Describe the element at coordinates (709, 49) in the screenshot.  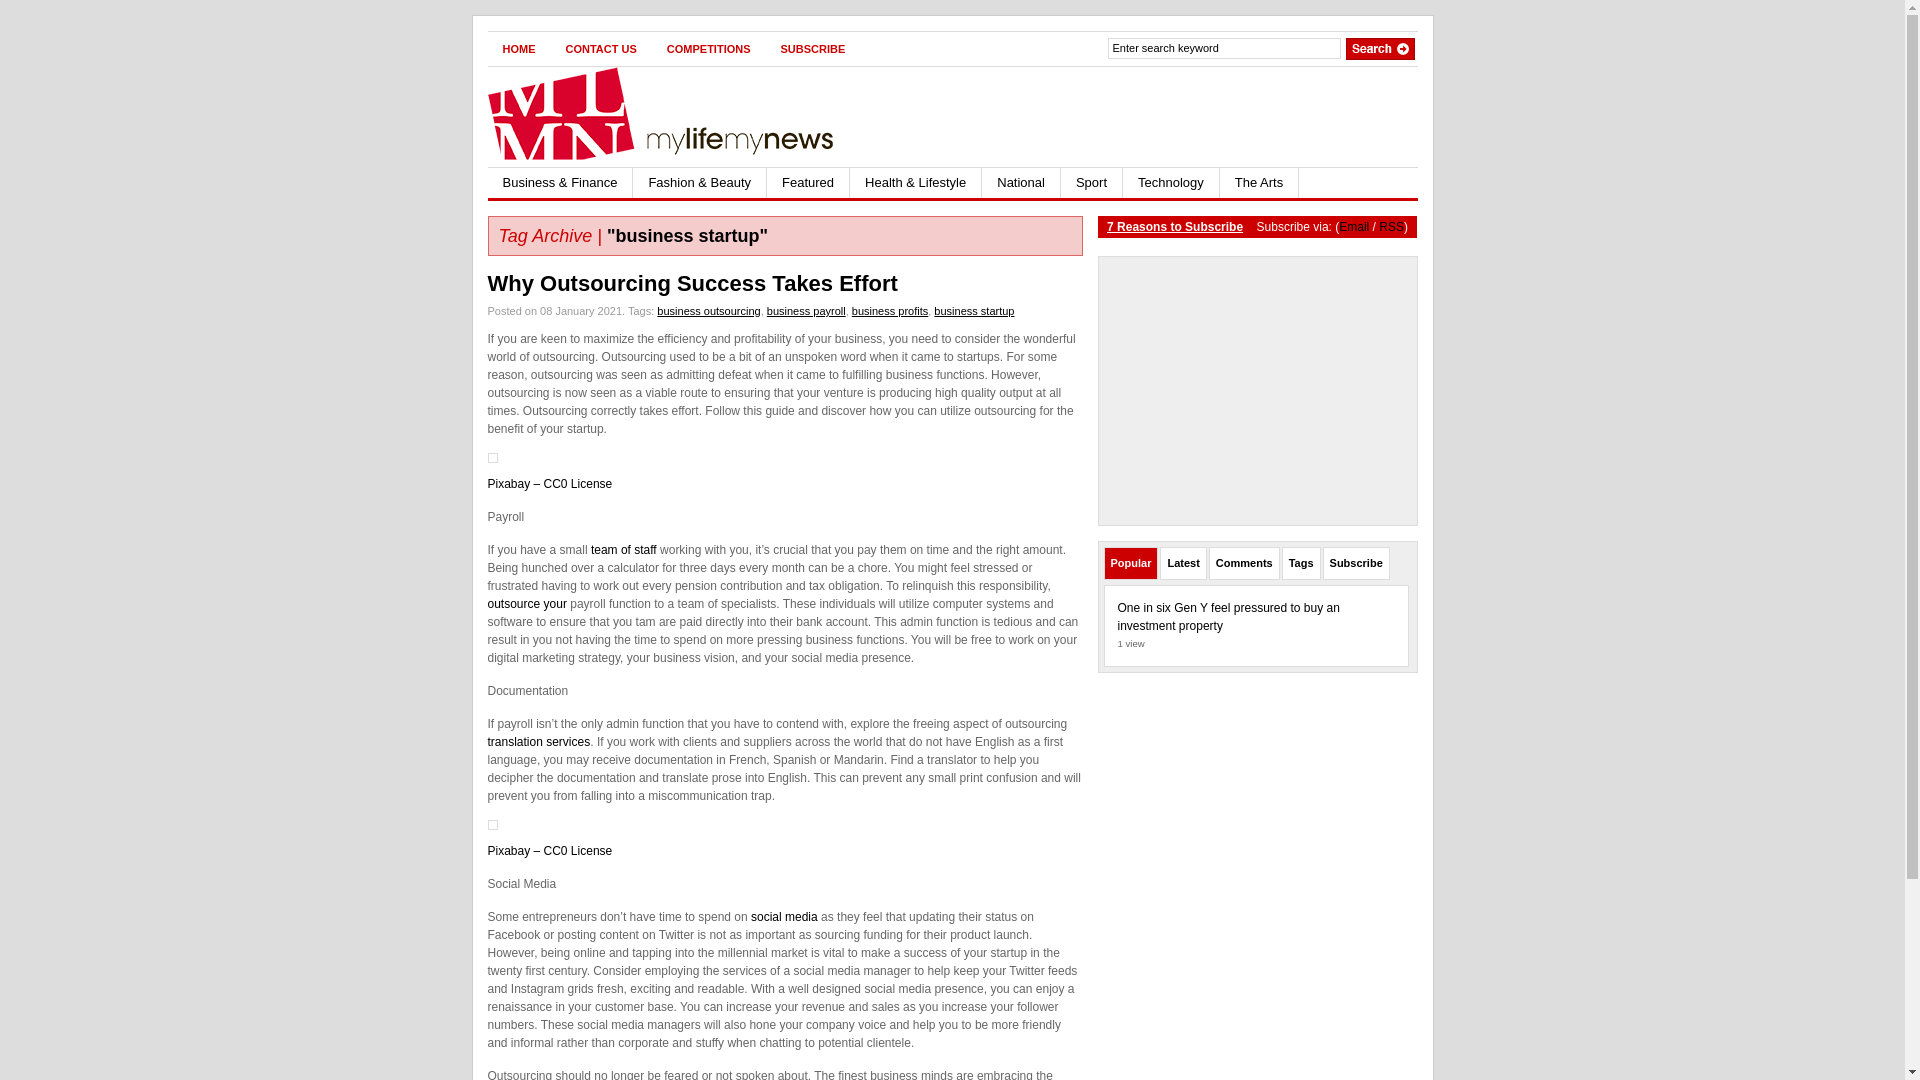
I see `COMPETITIONS` at that location.